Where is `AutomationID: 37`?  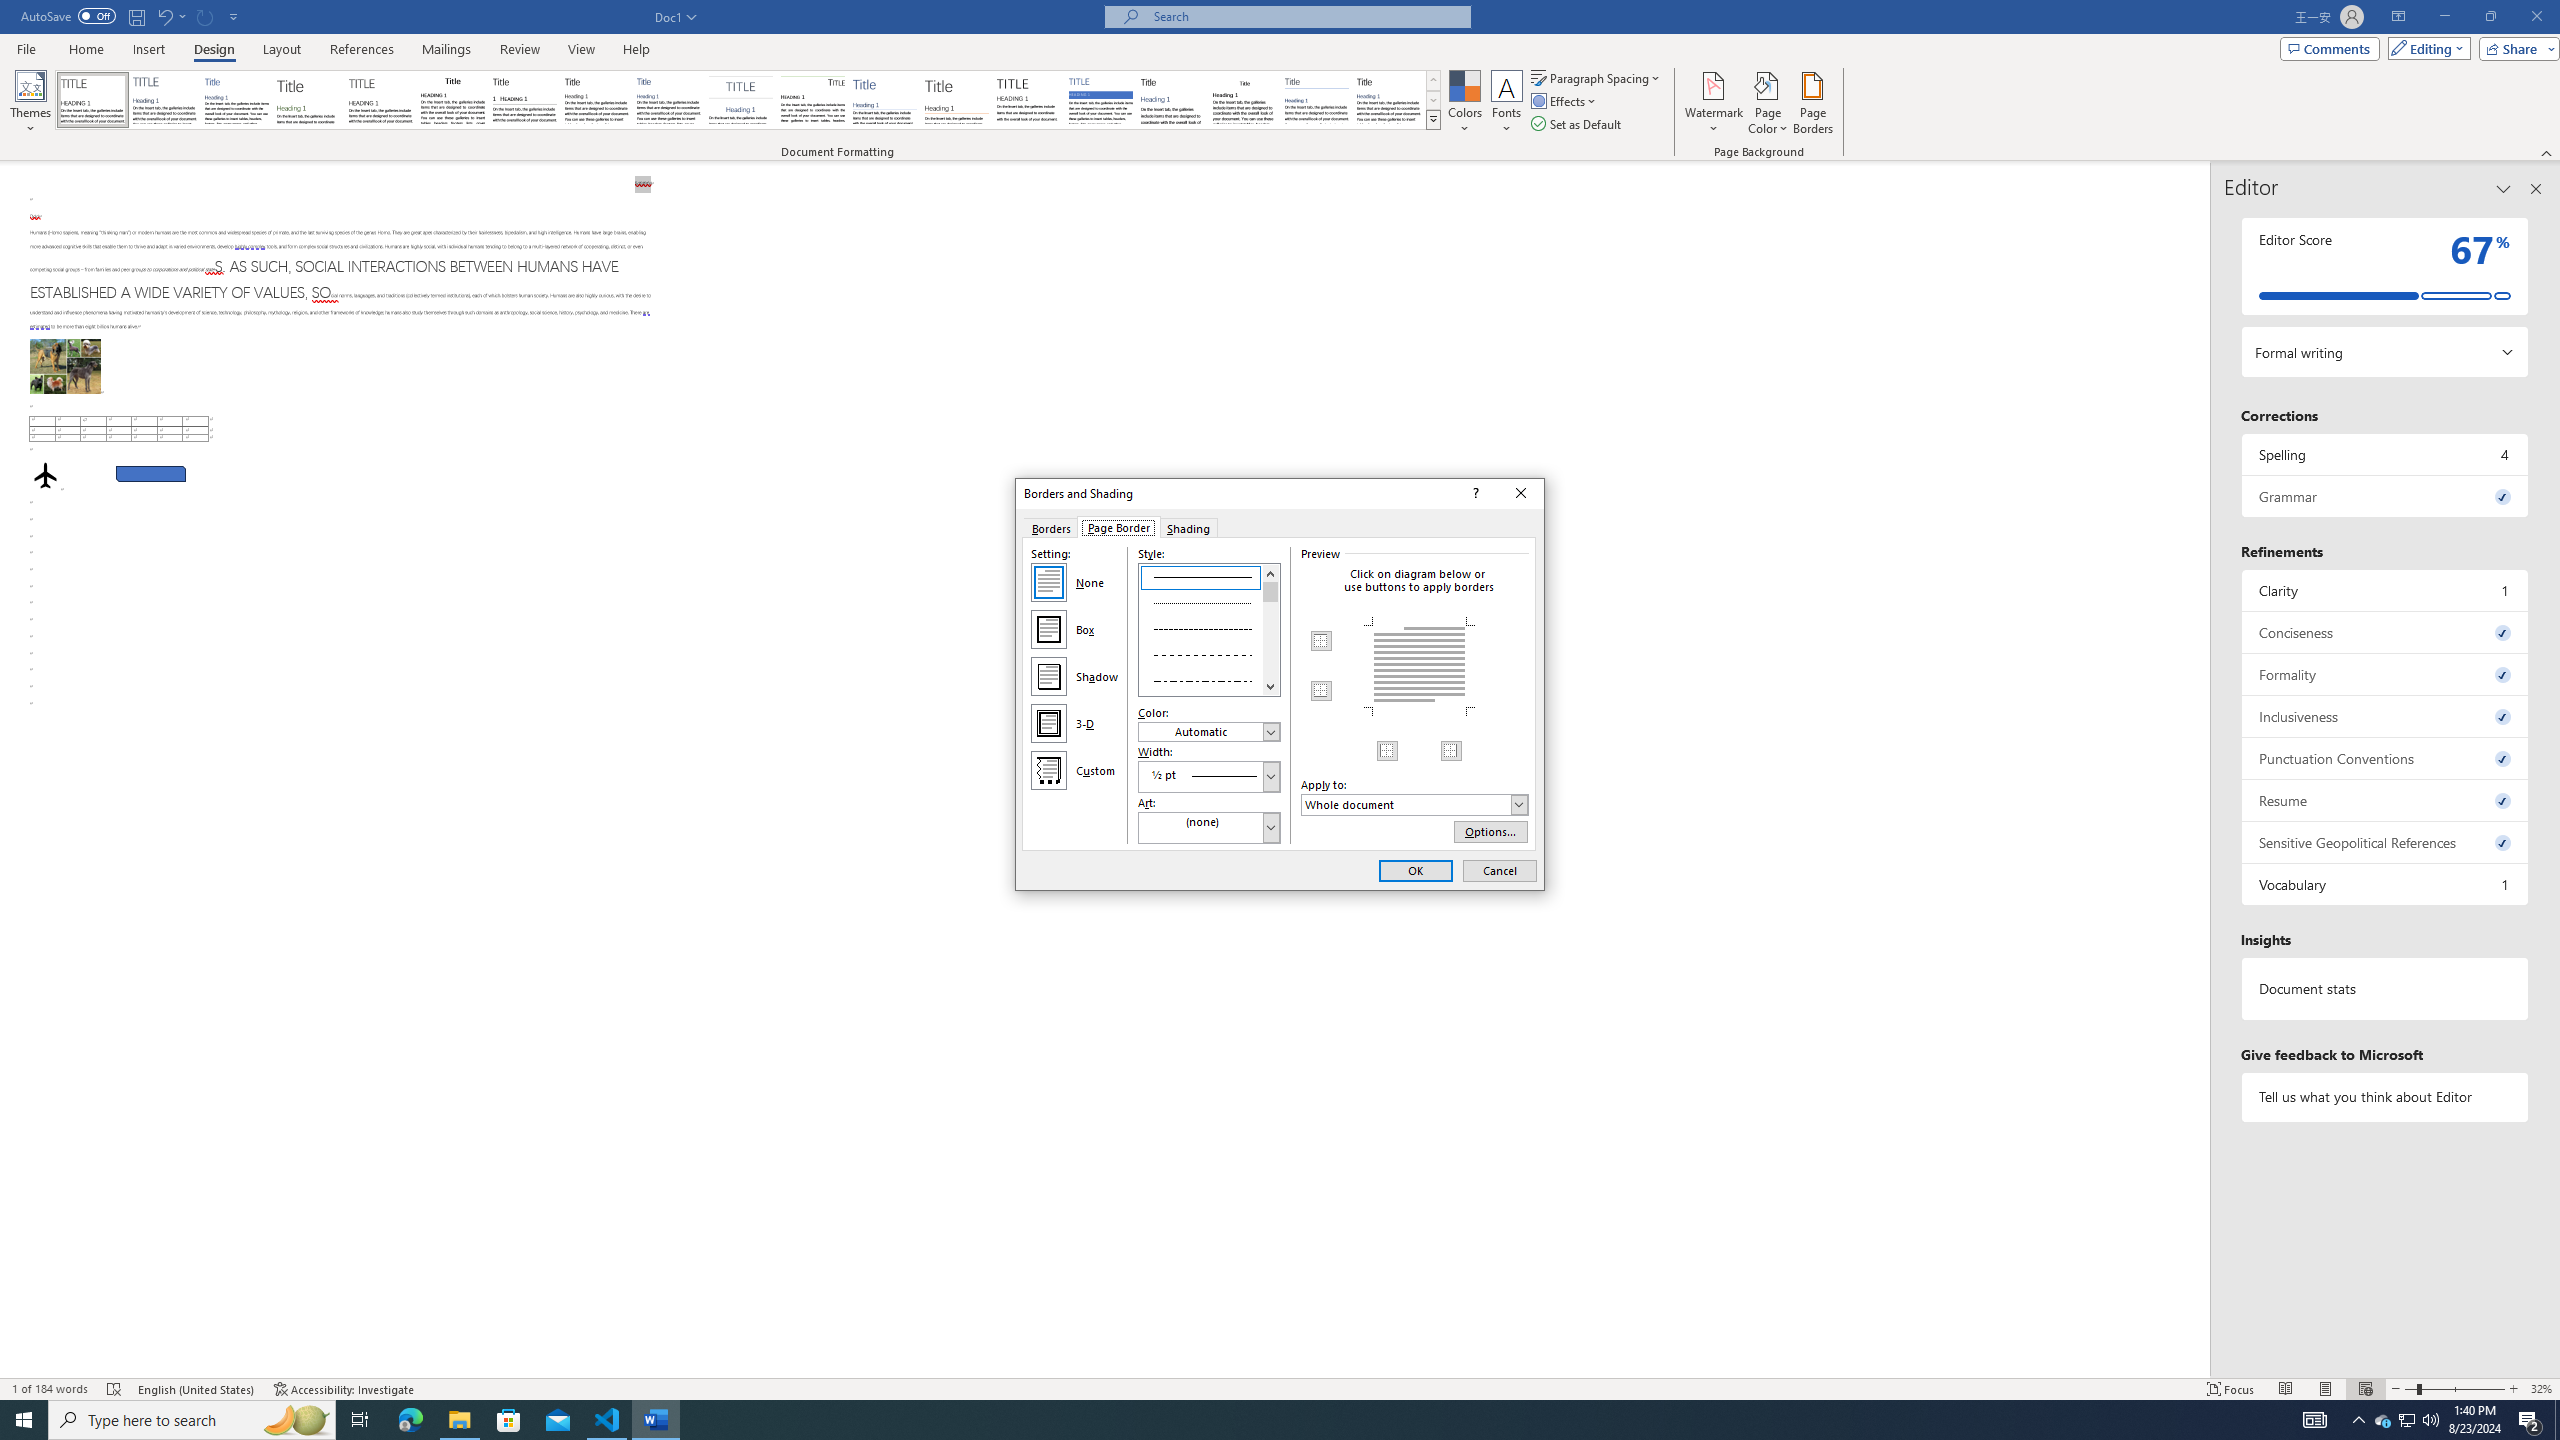 AutomationID: 37 is located at coordinates (1271, 630).